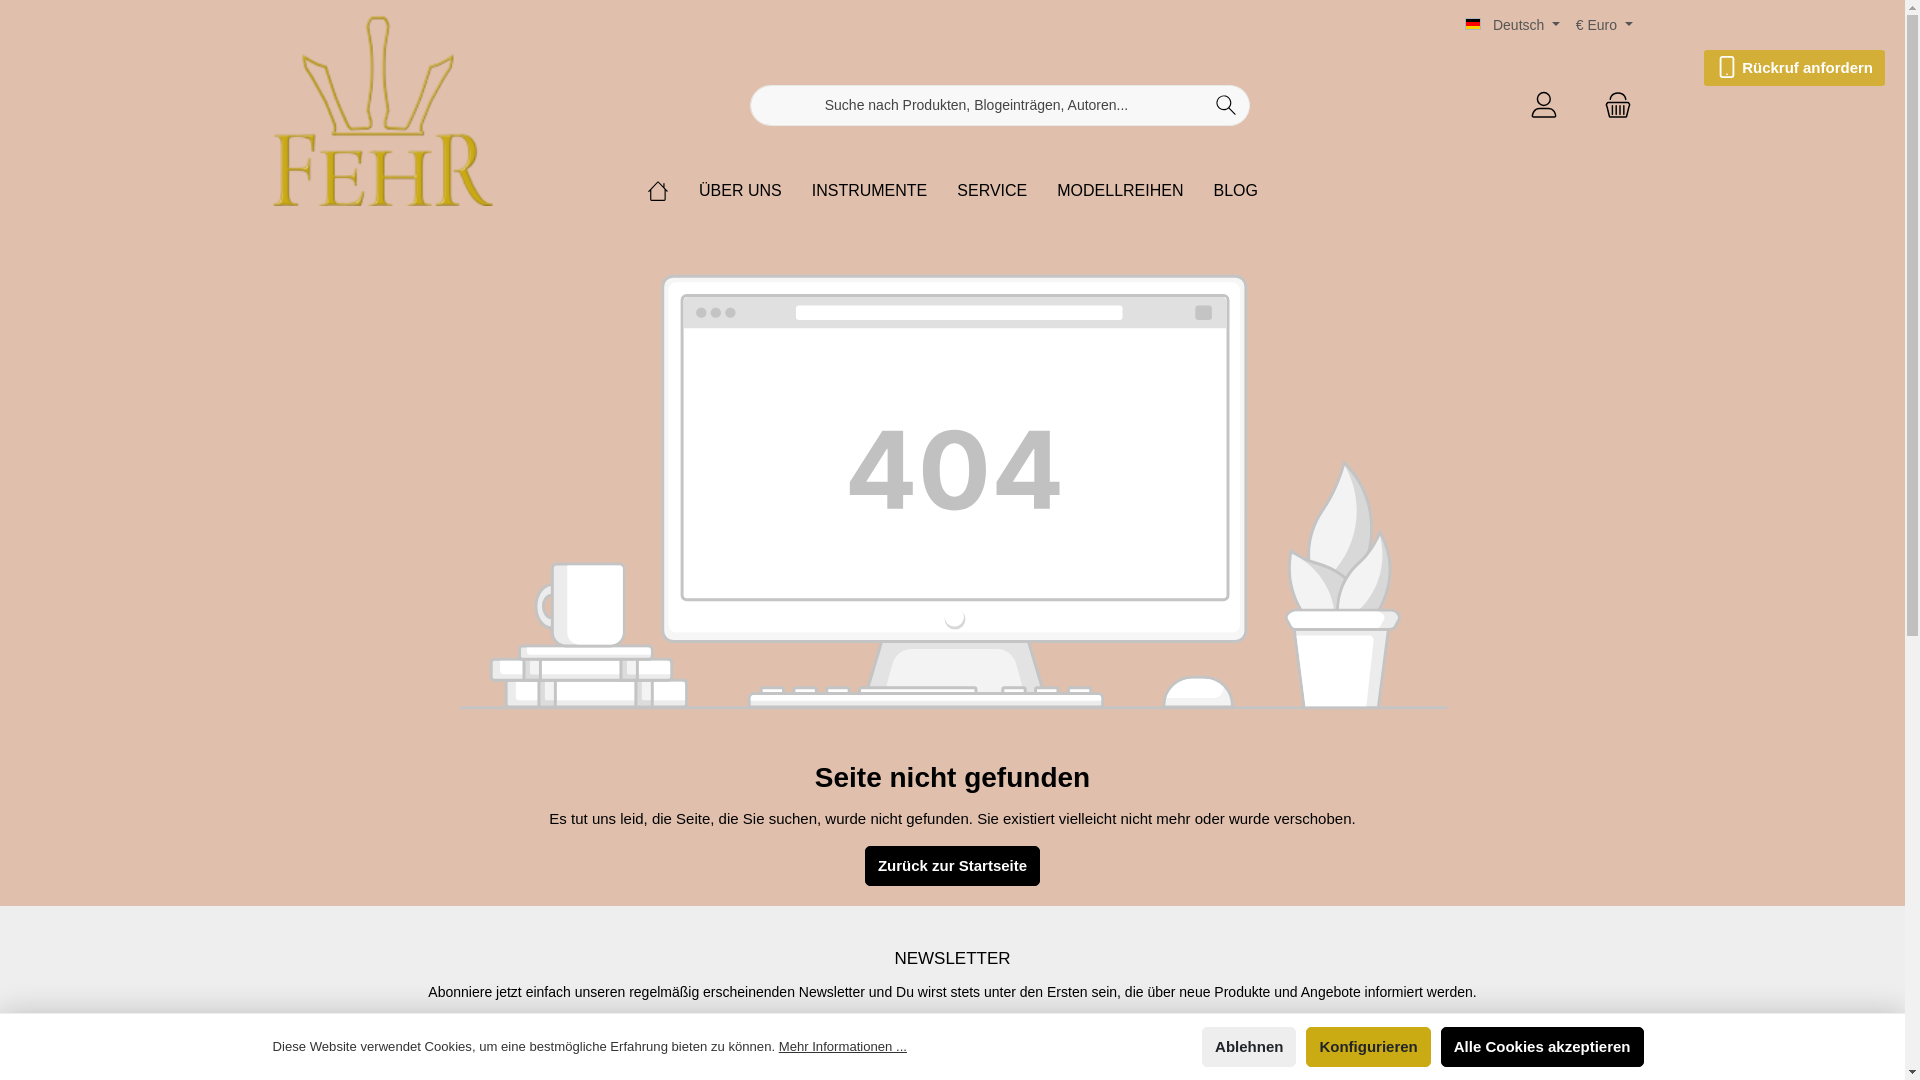  Describe the element at coordinates (1543, 106) in the screenshot. I see `Mein Konto` at that location.